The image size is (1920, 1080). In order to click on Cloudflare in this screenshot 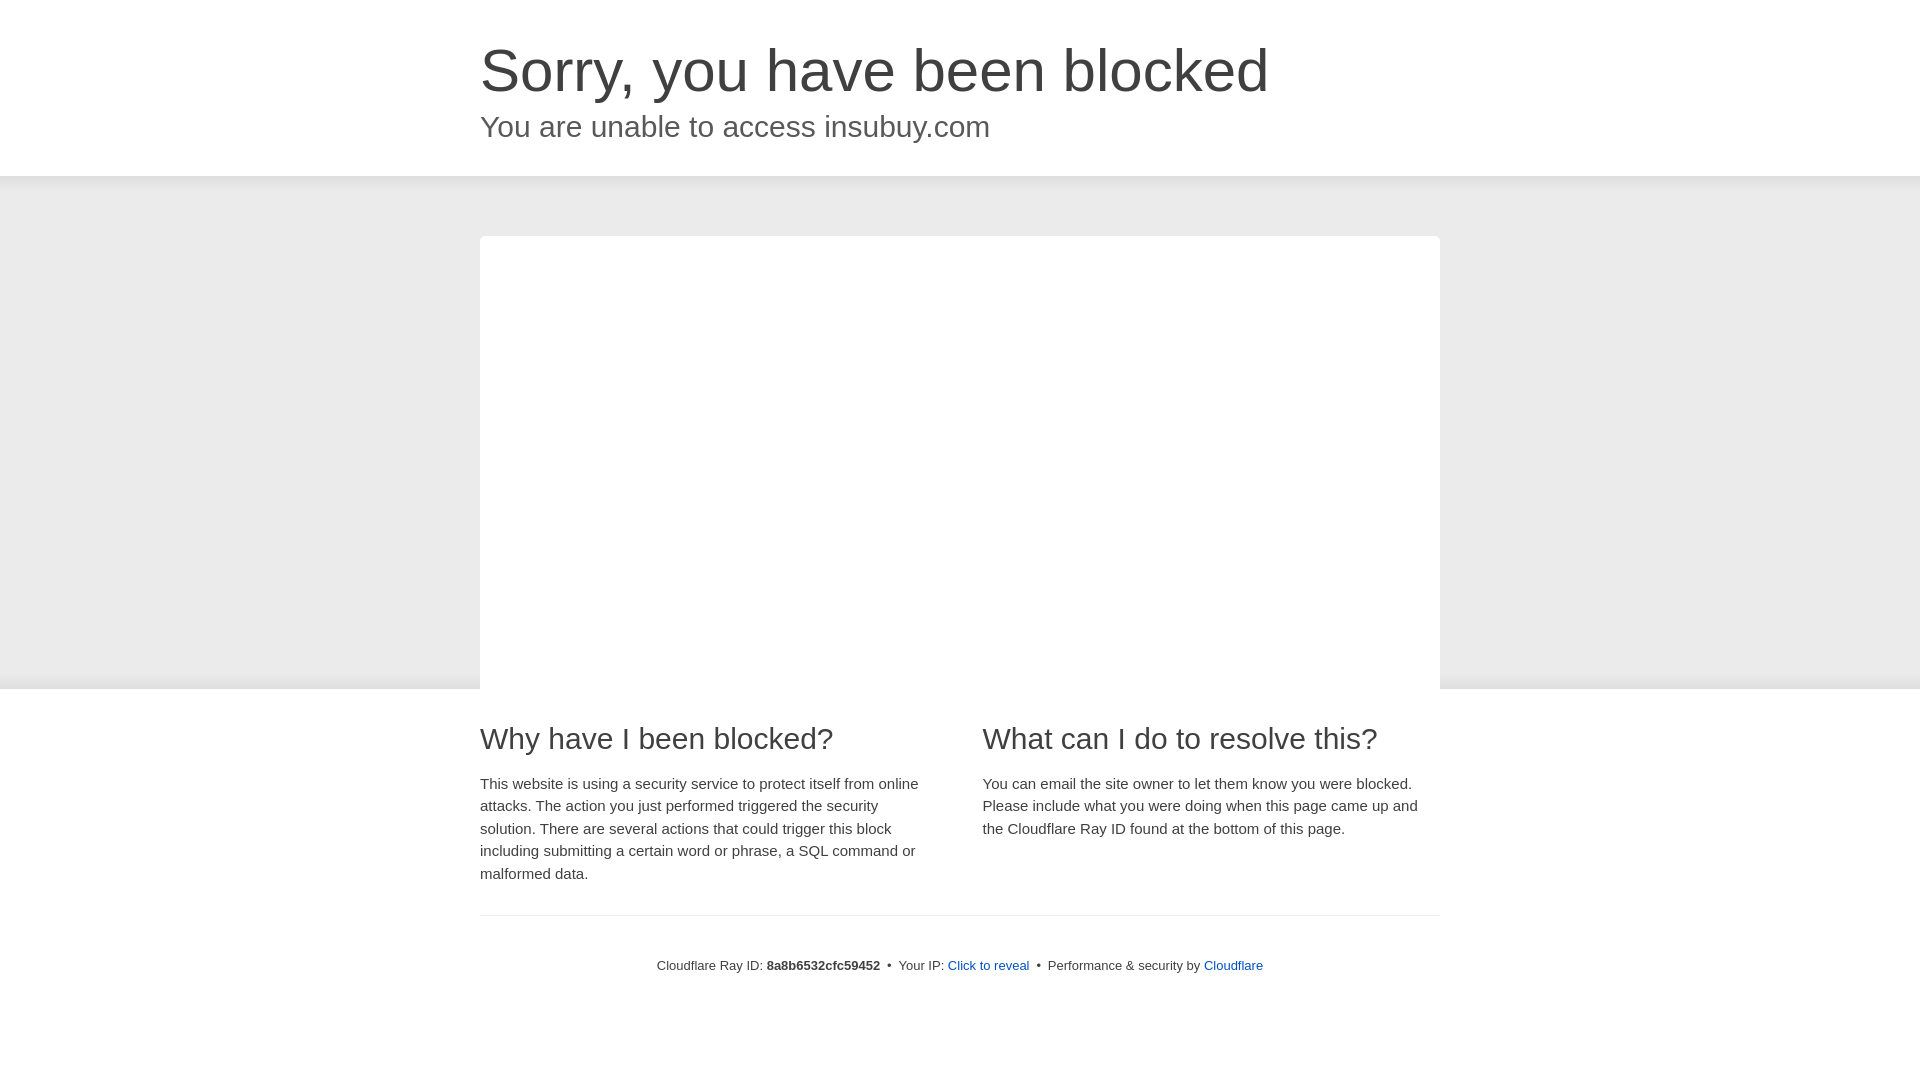, I will do `click(1233, 965)`.